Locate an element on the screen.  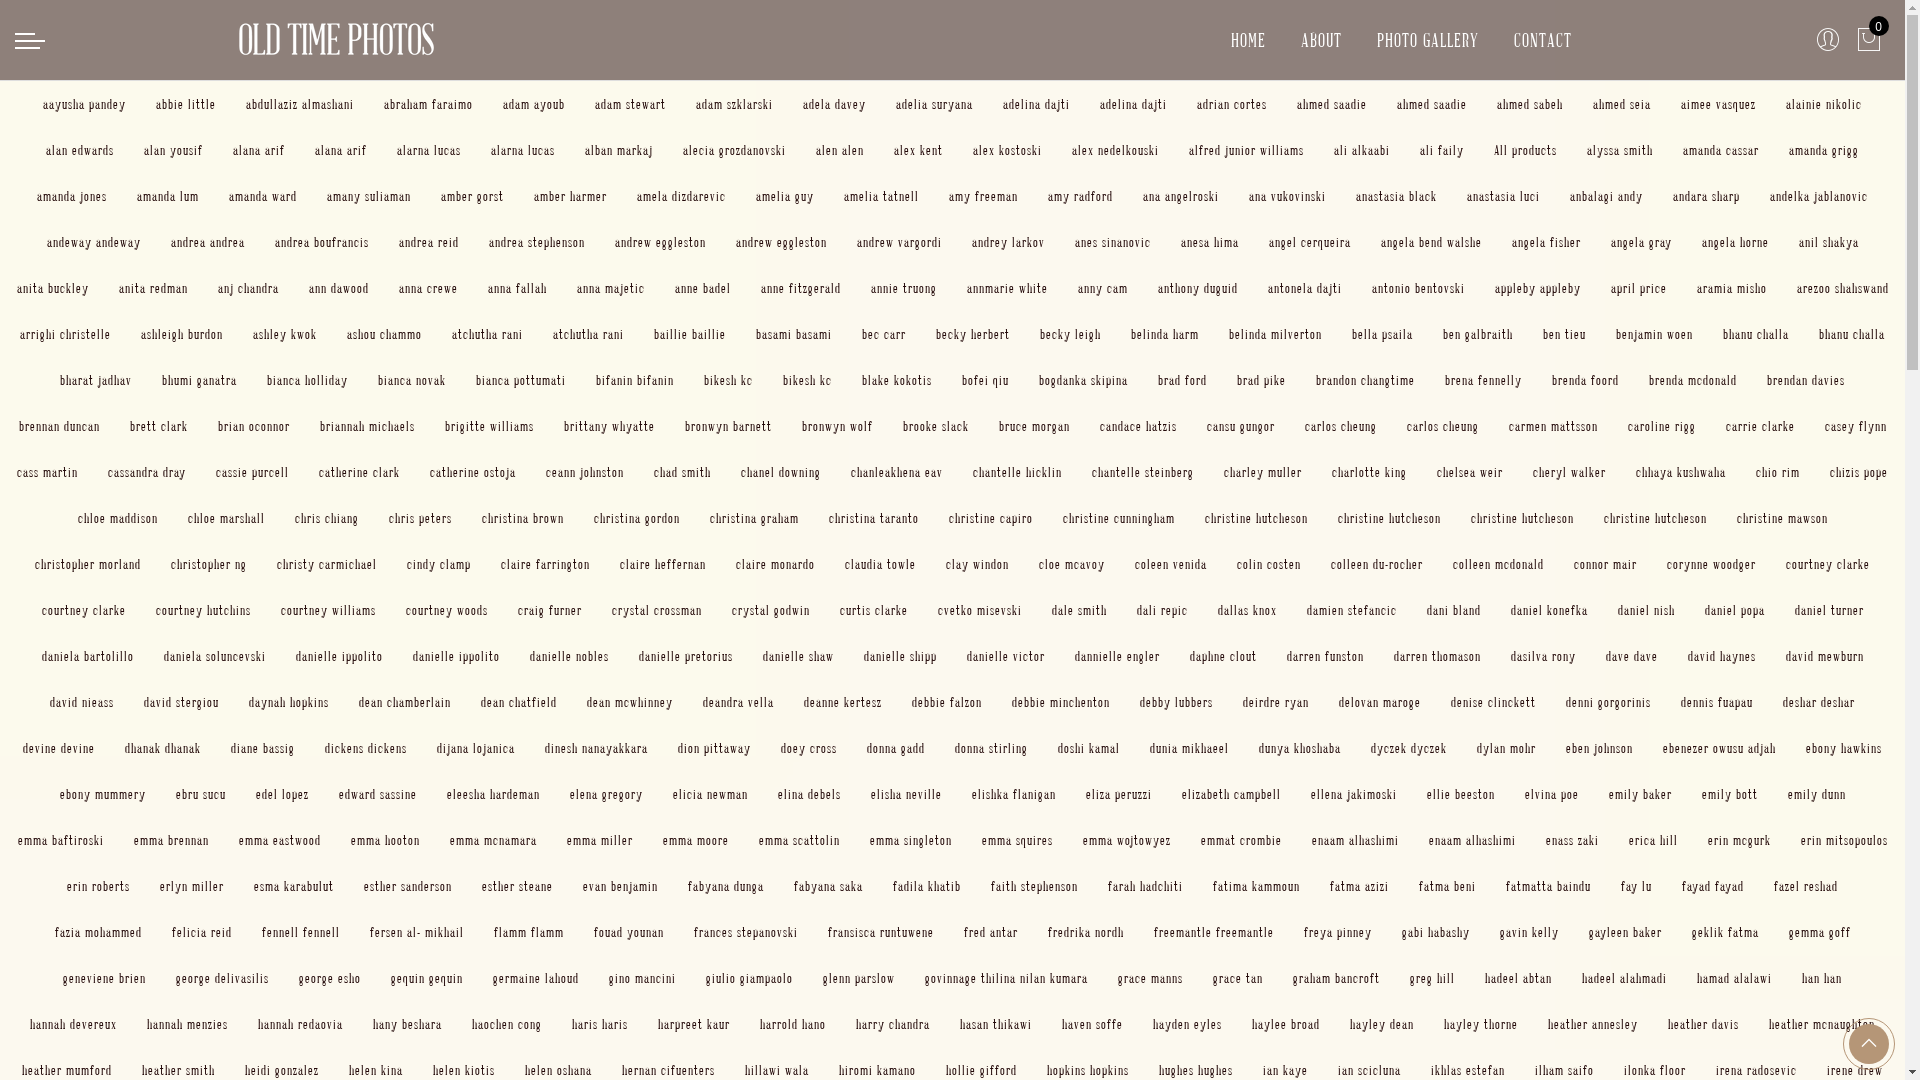
ahmed saadie is located at coordinates (1332, 104).